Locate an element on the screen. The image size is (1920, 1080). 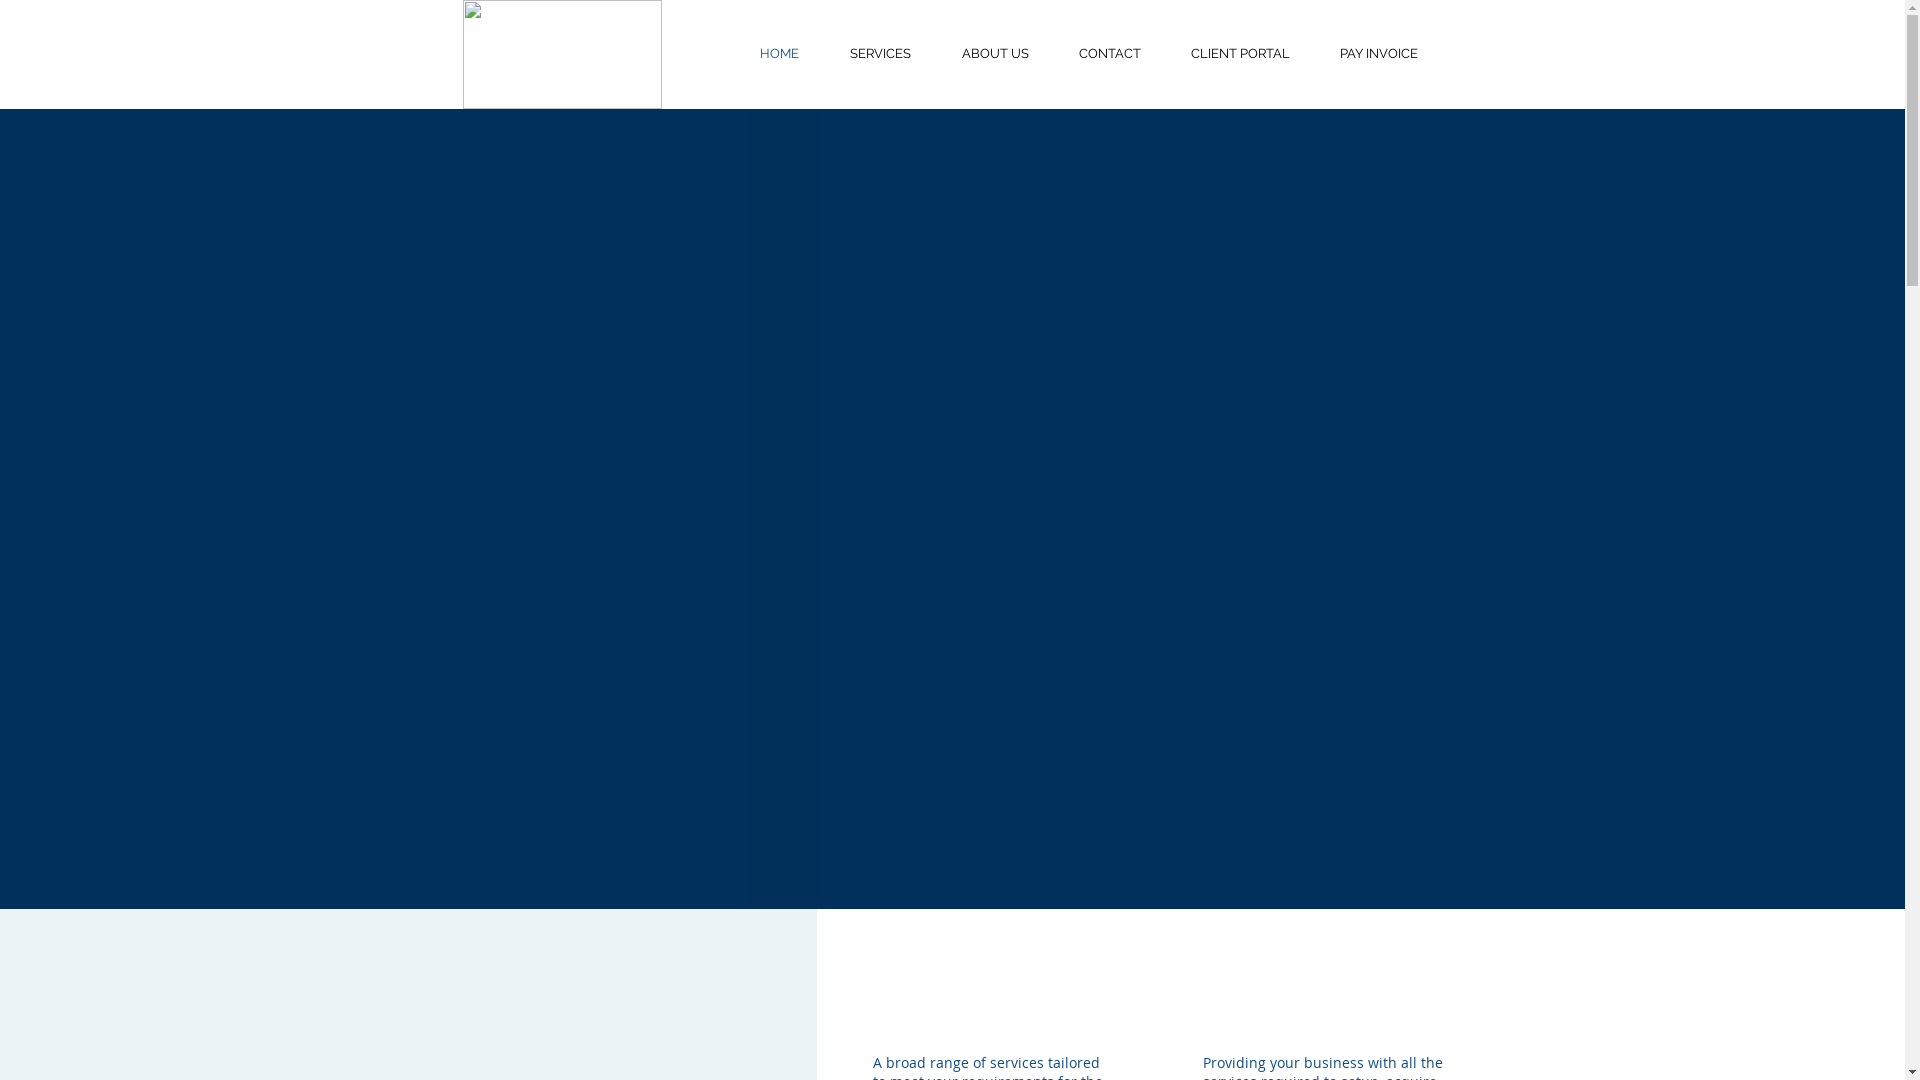
PAY INVOICE is located at coordinates (1378, 54).